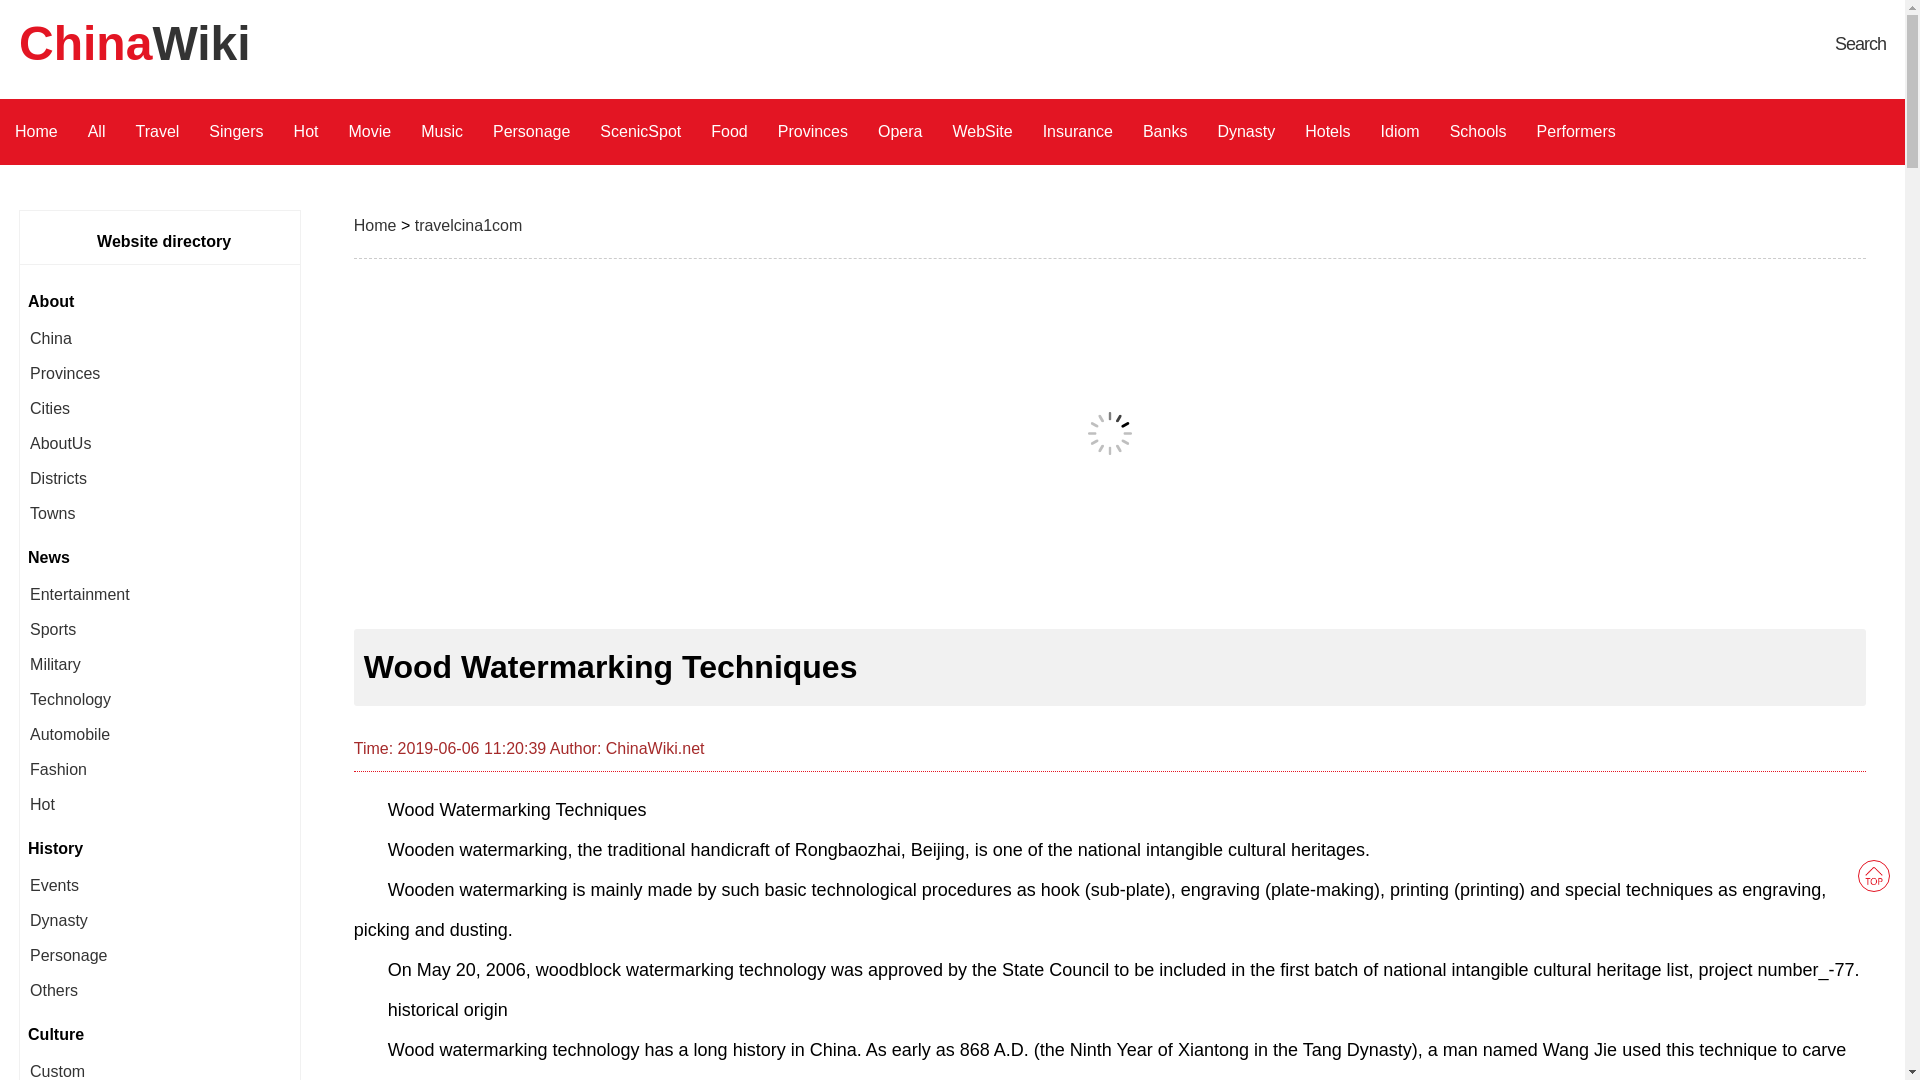  Describe the element at coordinates (655, 748) in the screenshot. I see `ChinaWiki.net` at that location.